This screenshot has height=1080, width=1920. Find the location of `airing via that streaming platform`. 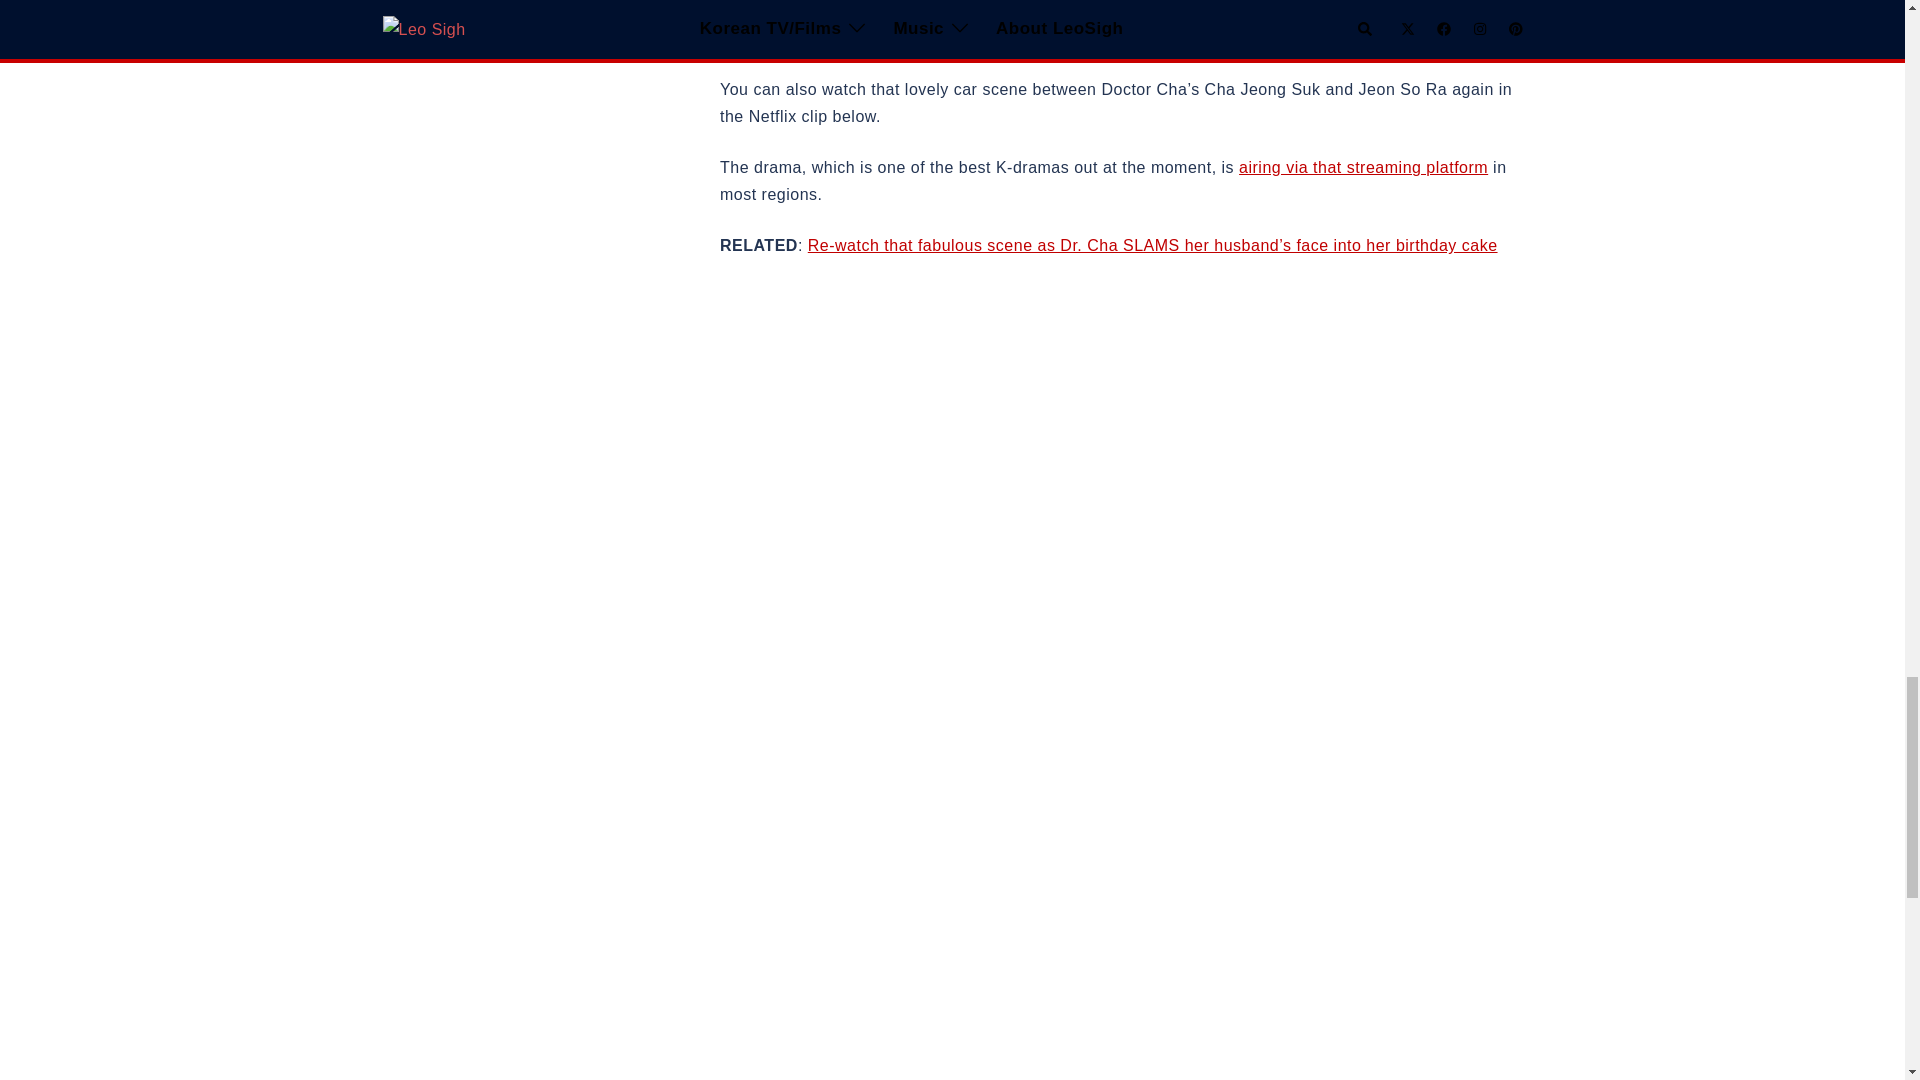

airing via that streaming platform is located at coordinates (1363, 167).